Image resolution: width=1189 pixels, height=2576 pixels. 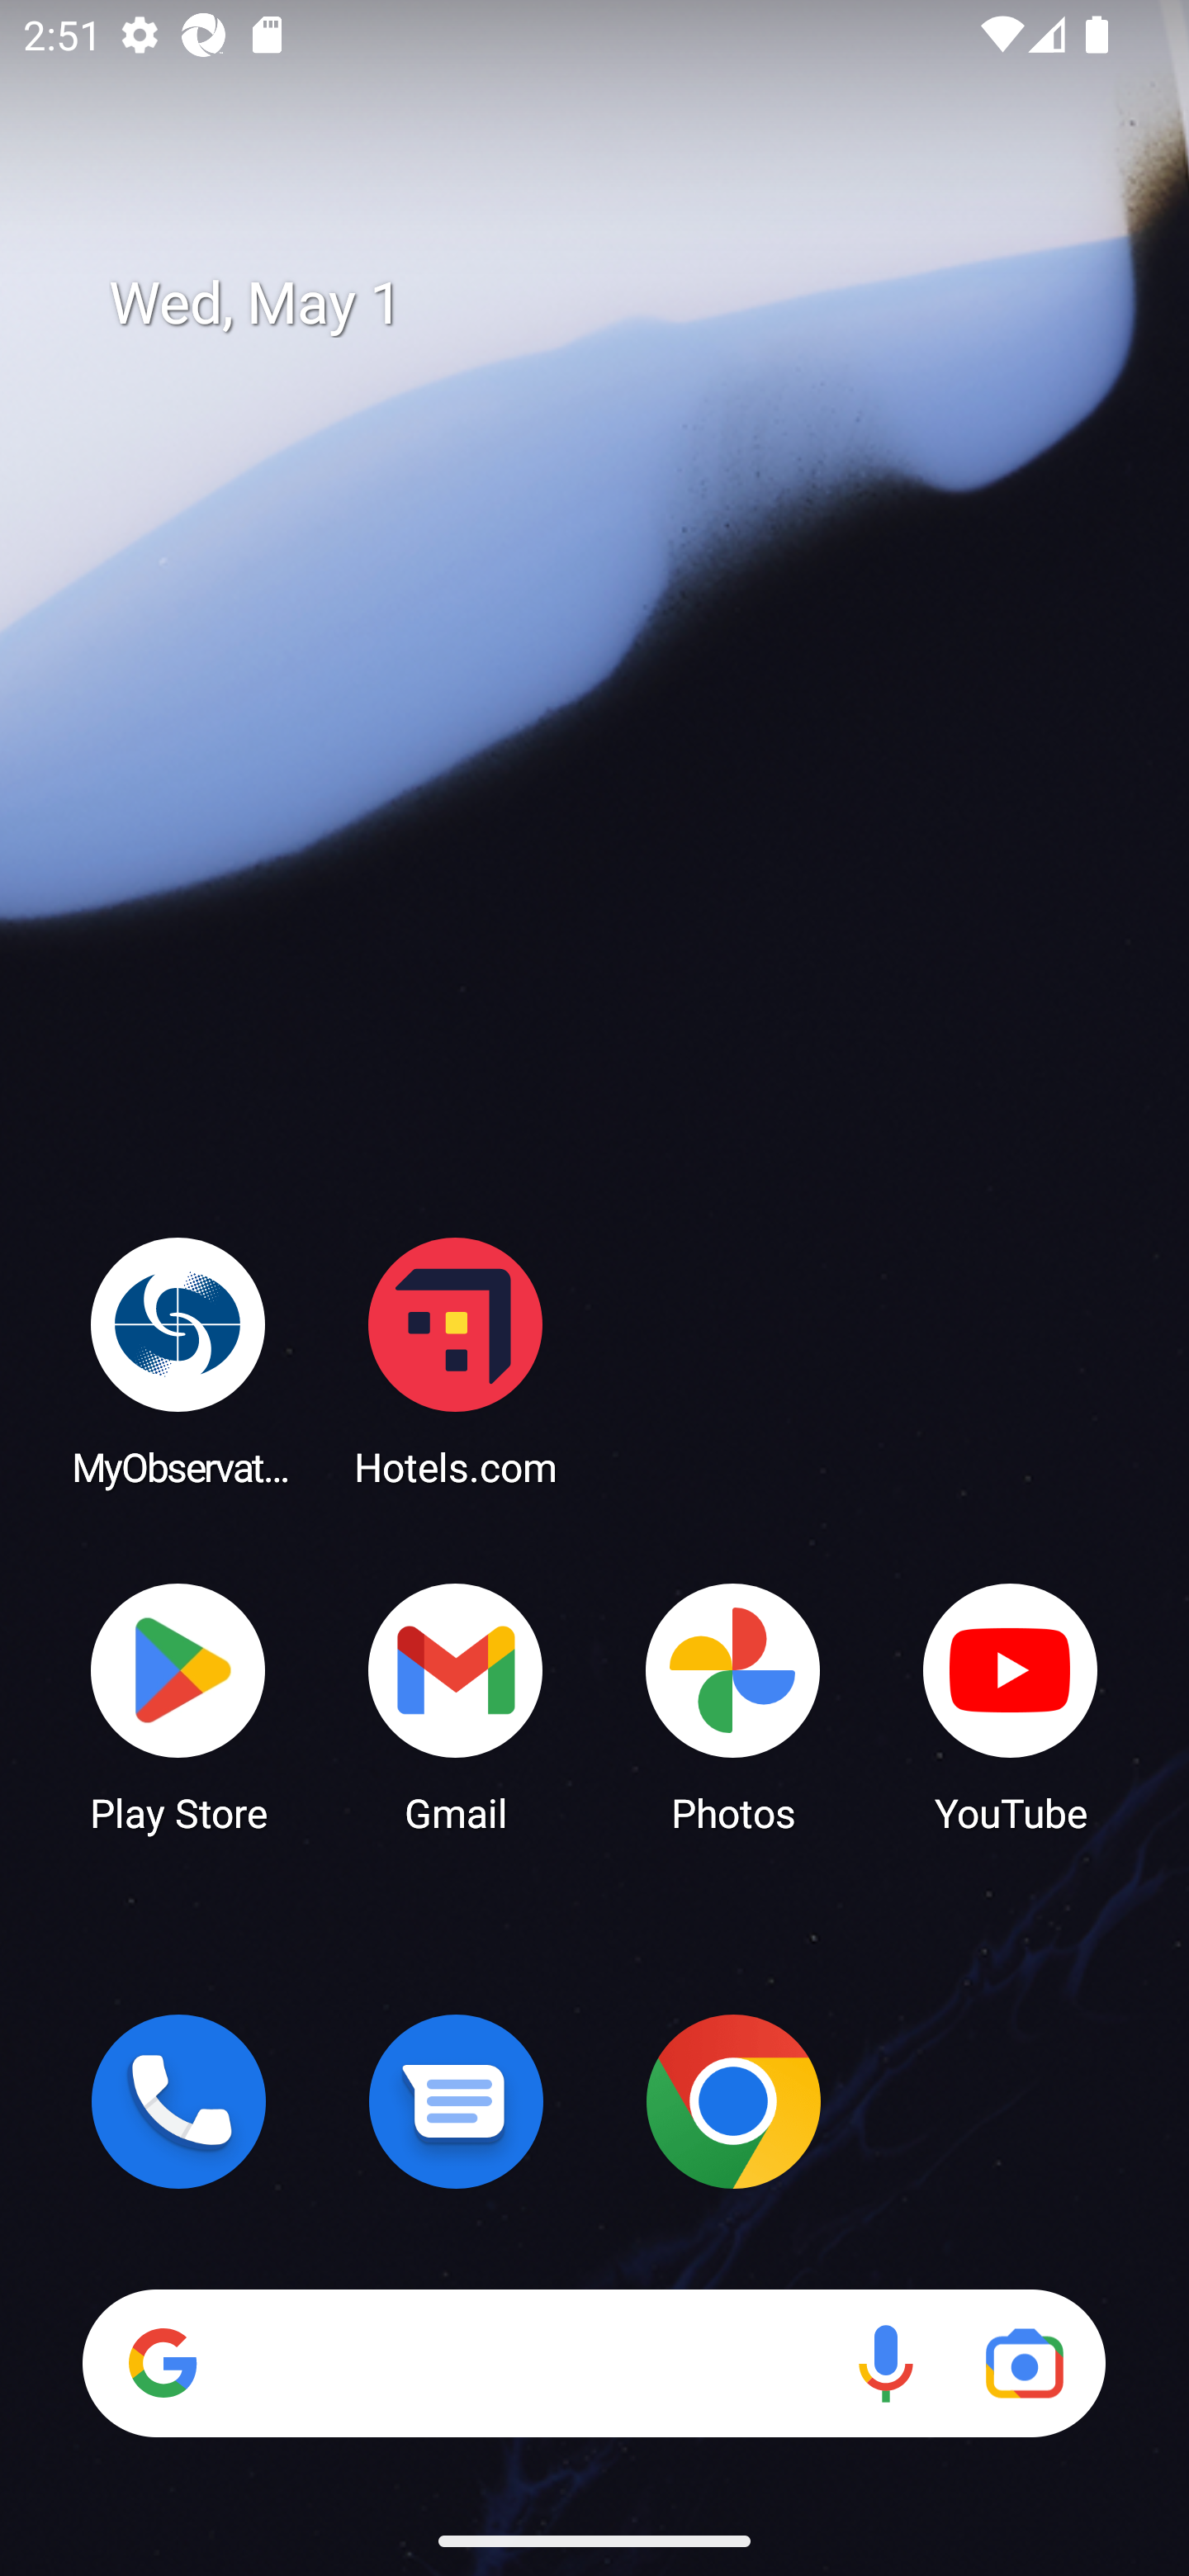 What do you see at coordinates (456, 1706) in the screenshot?
I see `Gmail` at bounding box center [456, 1706].